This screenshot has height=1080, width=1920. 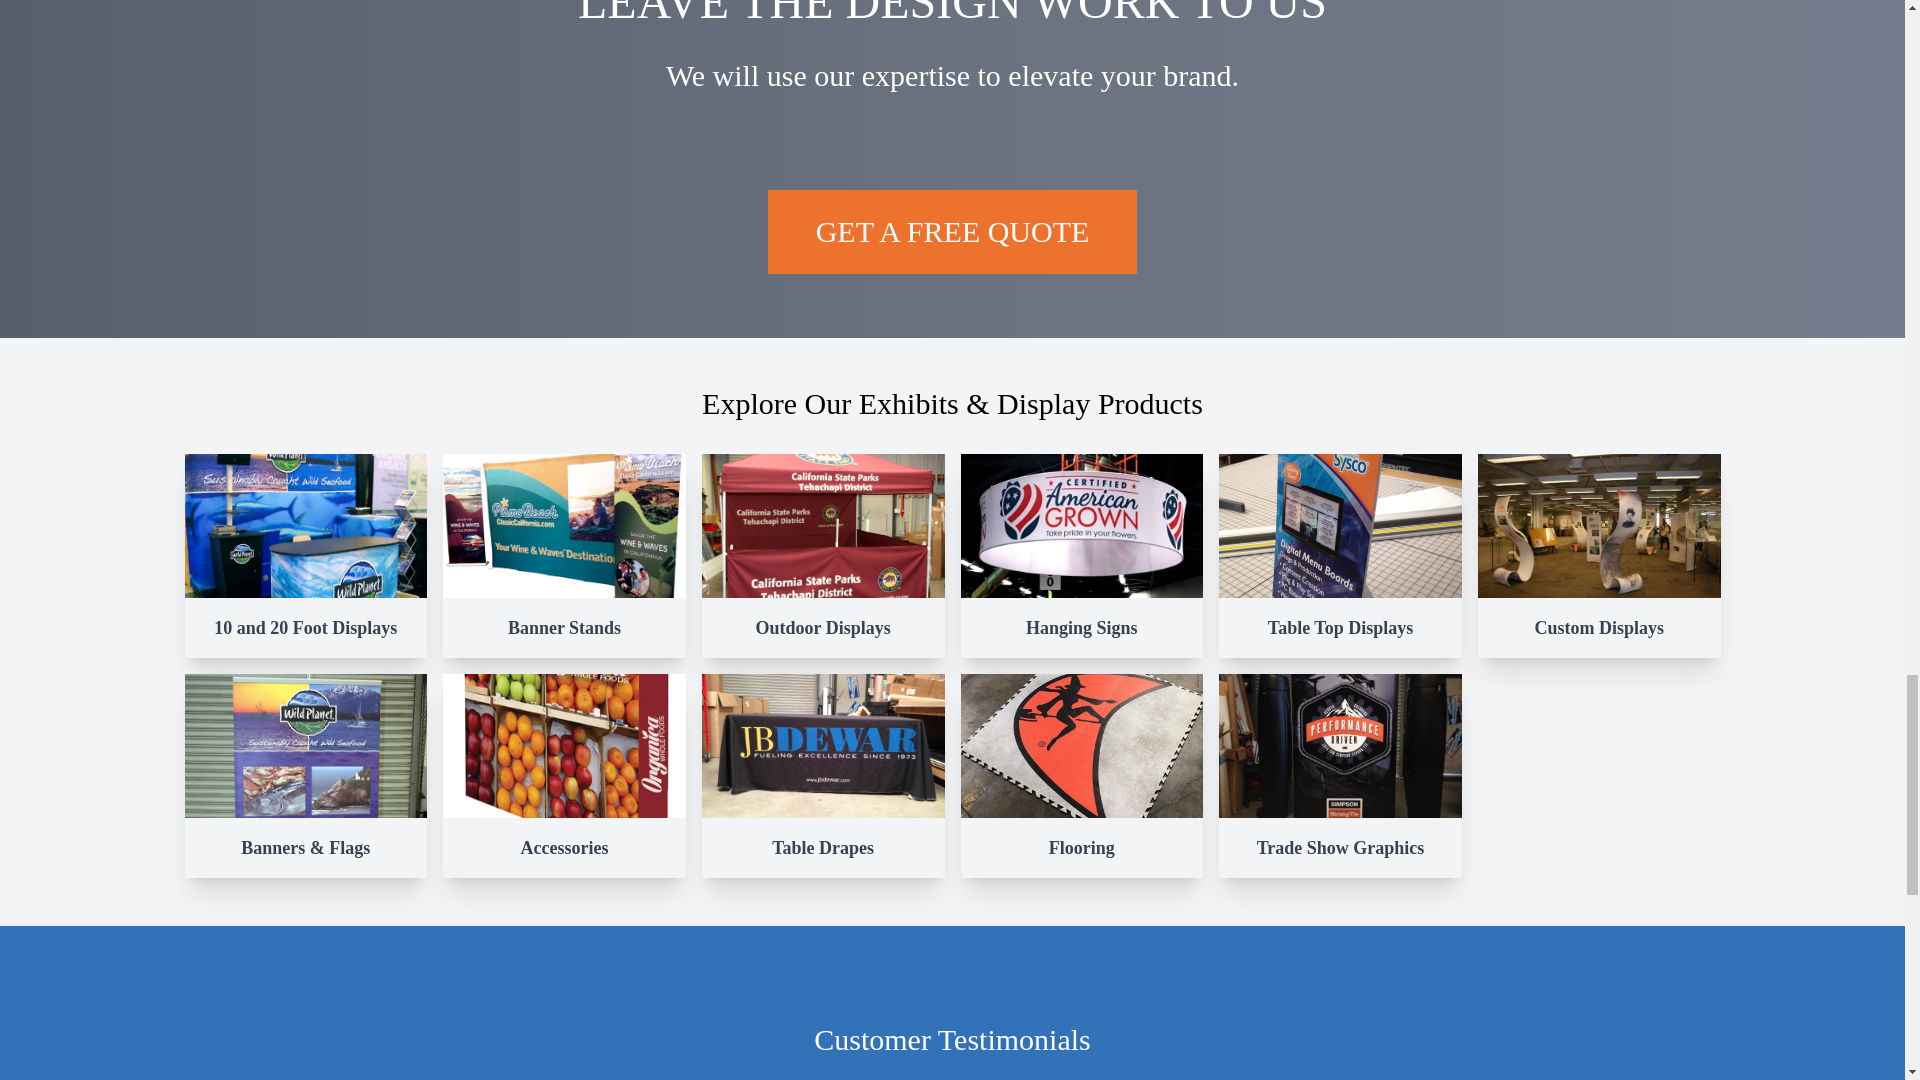 I want to click on Outdoor Displays, so click(x=823, y=555).